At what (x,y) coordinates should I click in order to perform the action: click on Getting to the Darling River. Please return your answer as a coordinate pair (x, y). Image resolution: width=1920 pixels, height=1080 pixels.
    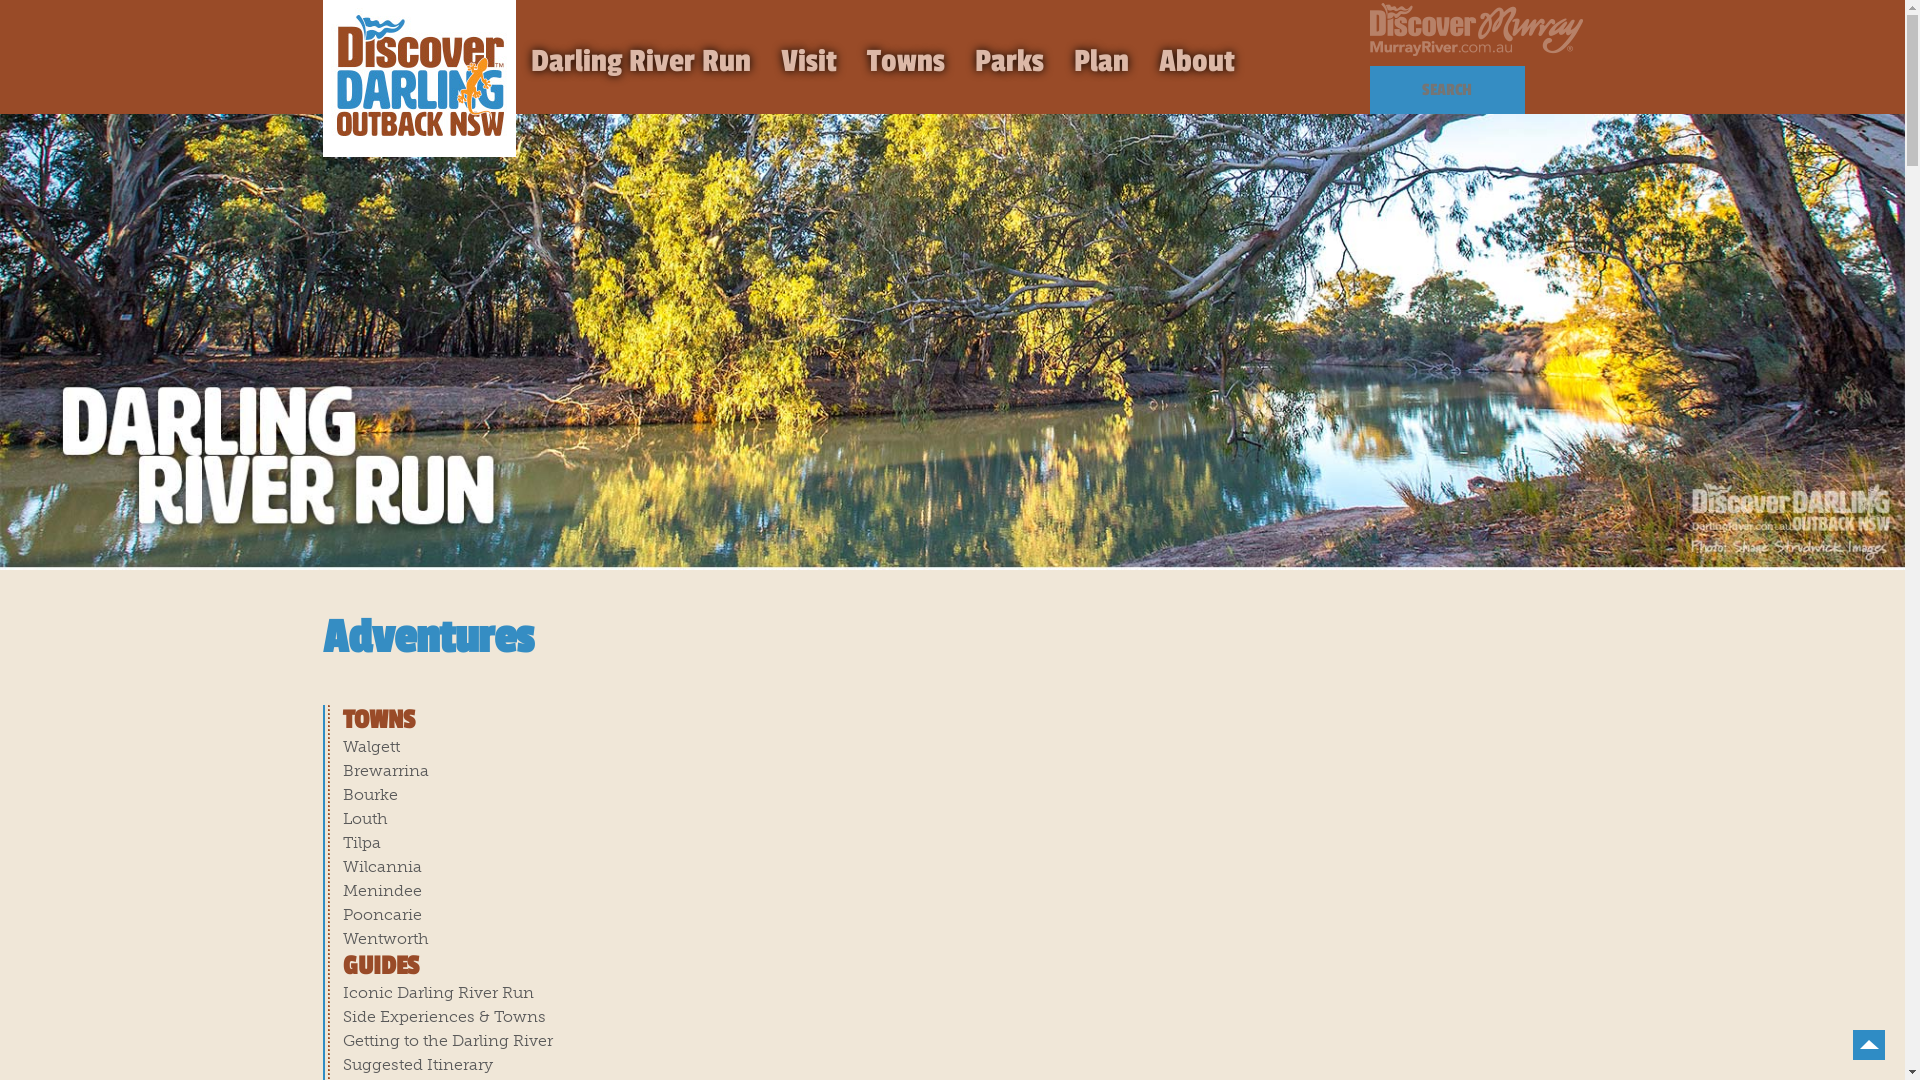
    Looking at the image, I should click on (447, 1040).